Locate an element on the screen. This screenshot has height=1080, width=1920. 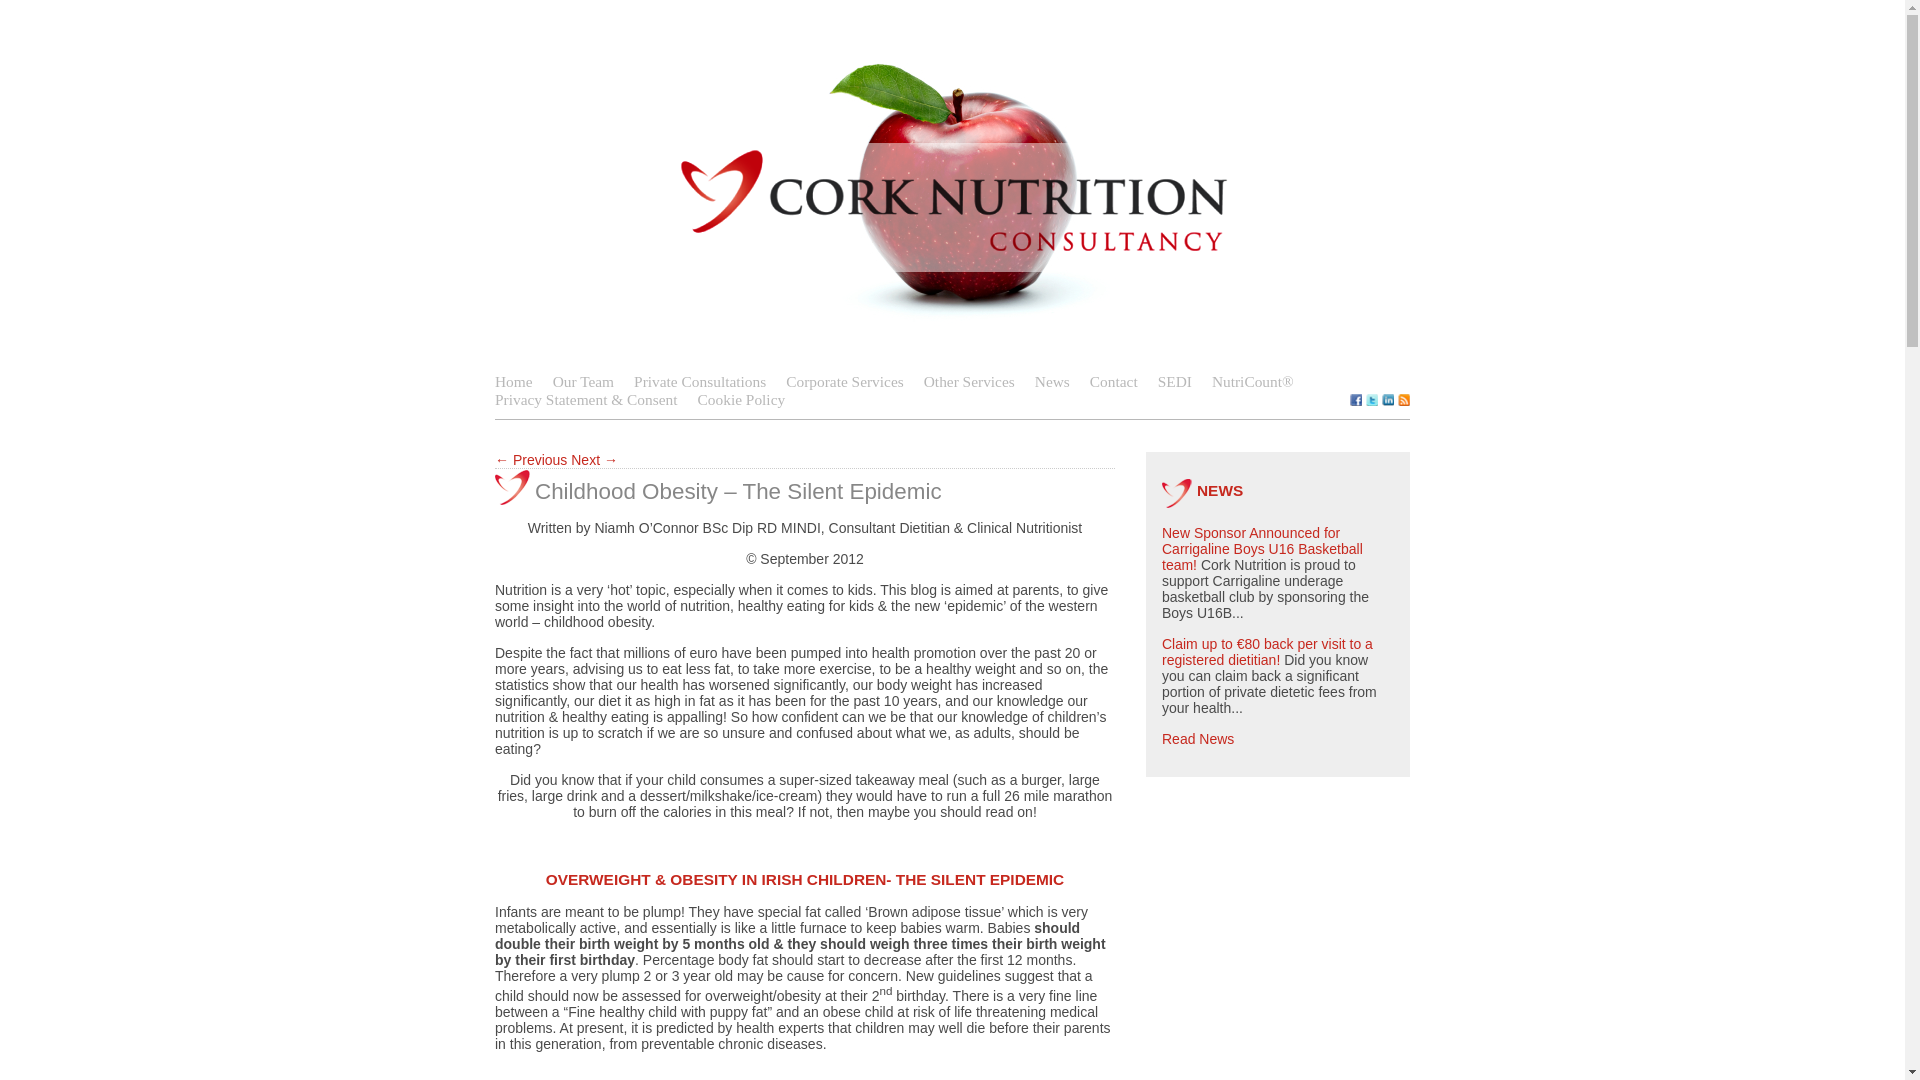
Contact is located at coordinates (1114, 380).